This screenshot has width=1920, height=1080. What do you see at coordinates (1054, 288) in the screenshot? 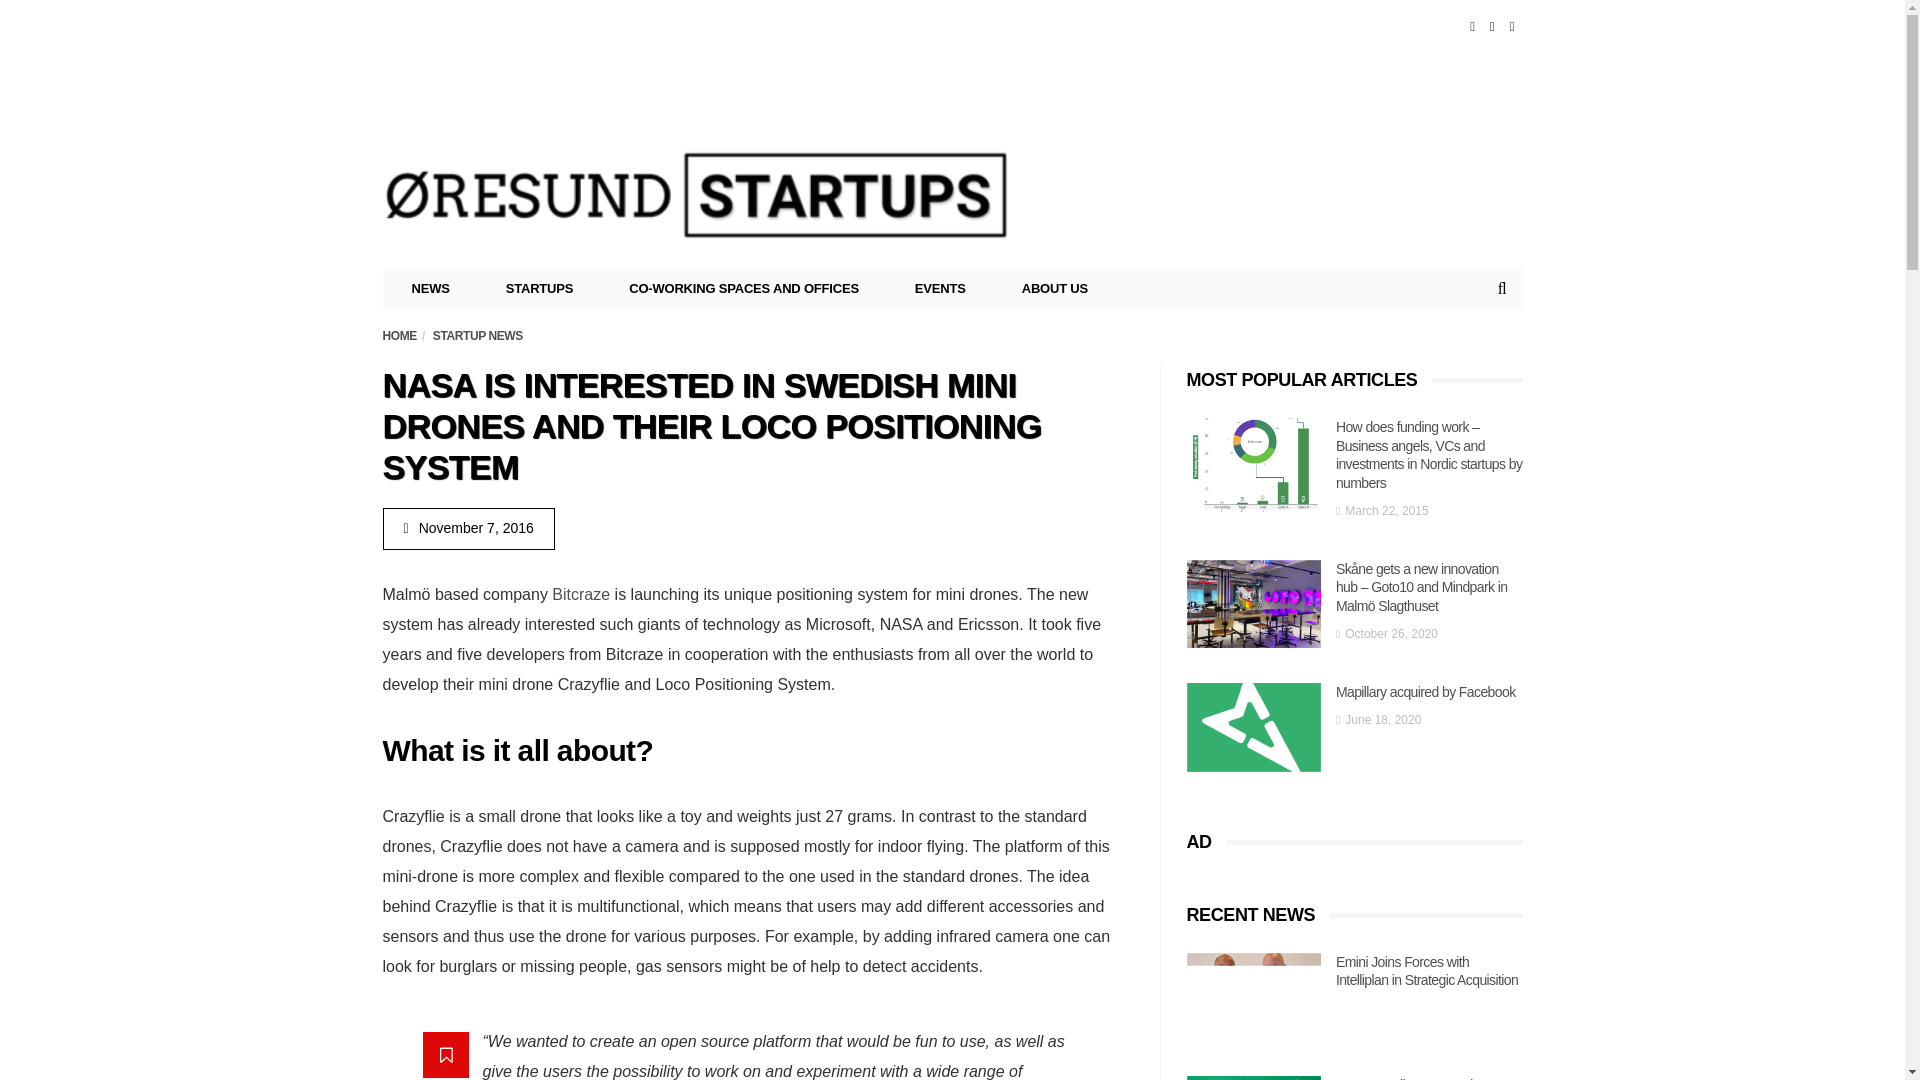
I see `ABOUT US` at bounding box center [1054, 288].